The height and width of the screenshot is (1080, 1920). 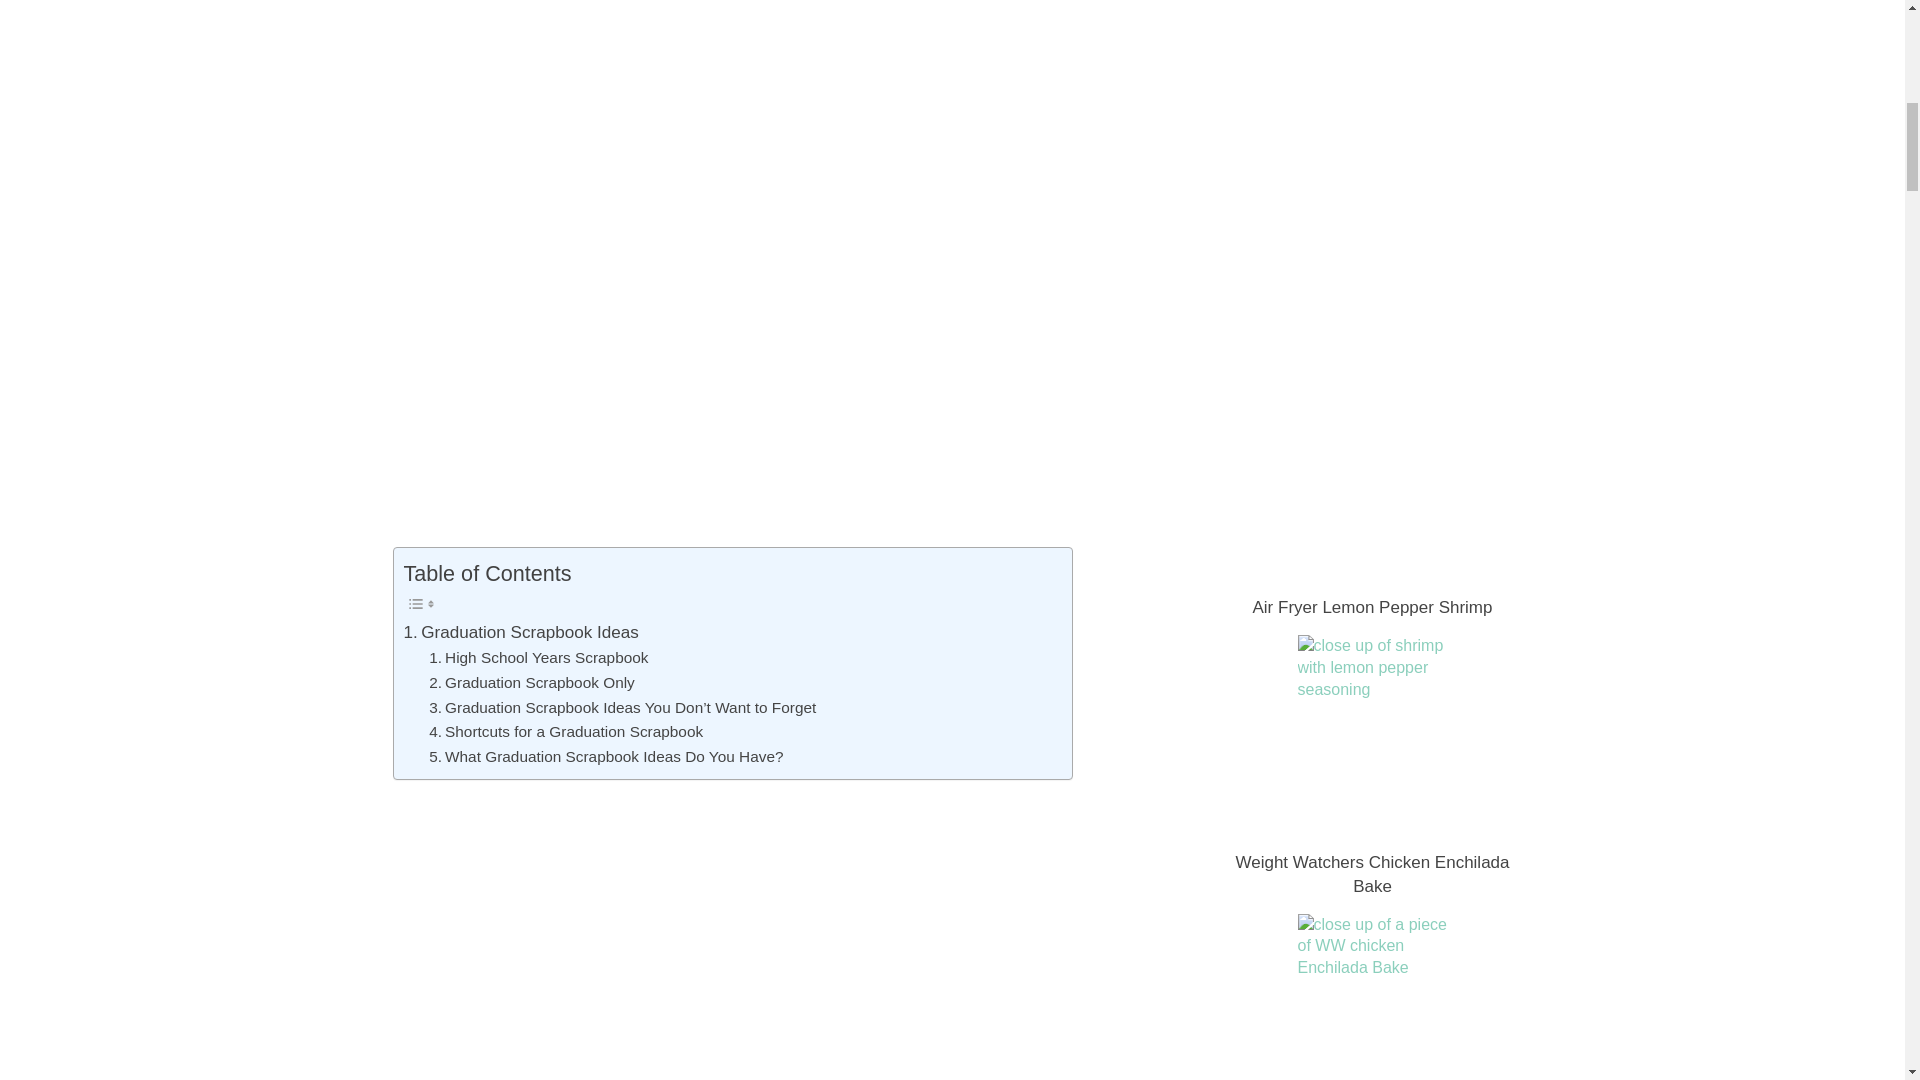 What do you see at coordinates (532, 682) in the screenshot?
I see `Graduation Scrapbook Only` at bounding box center [532, 682].